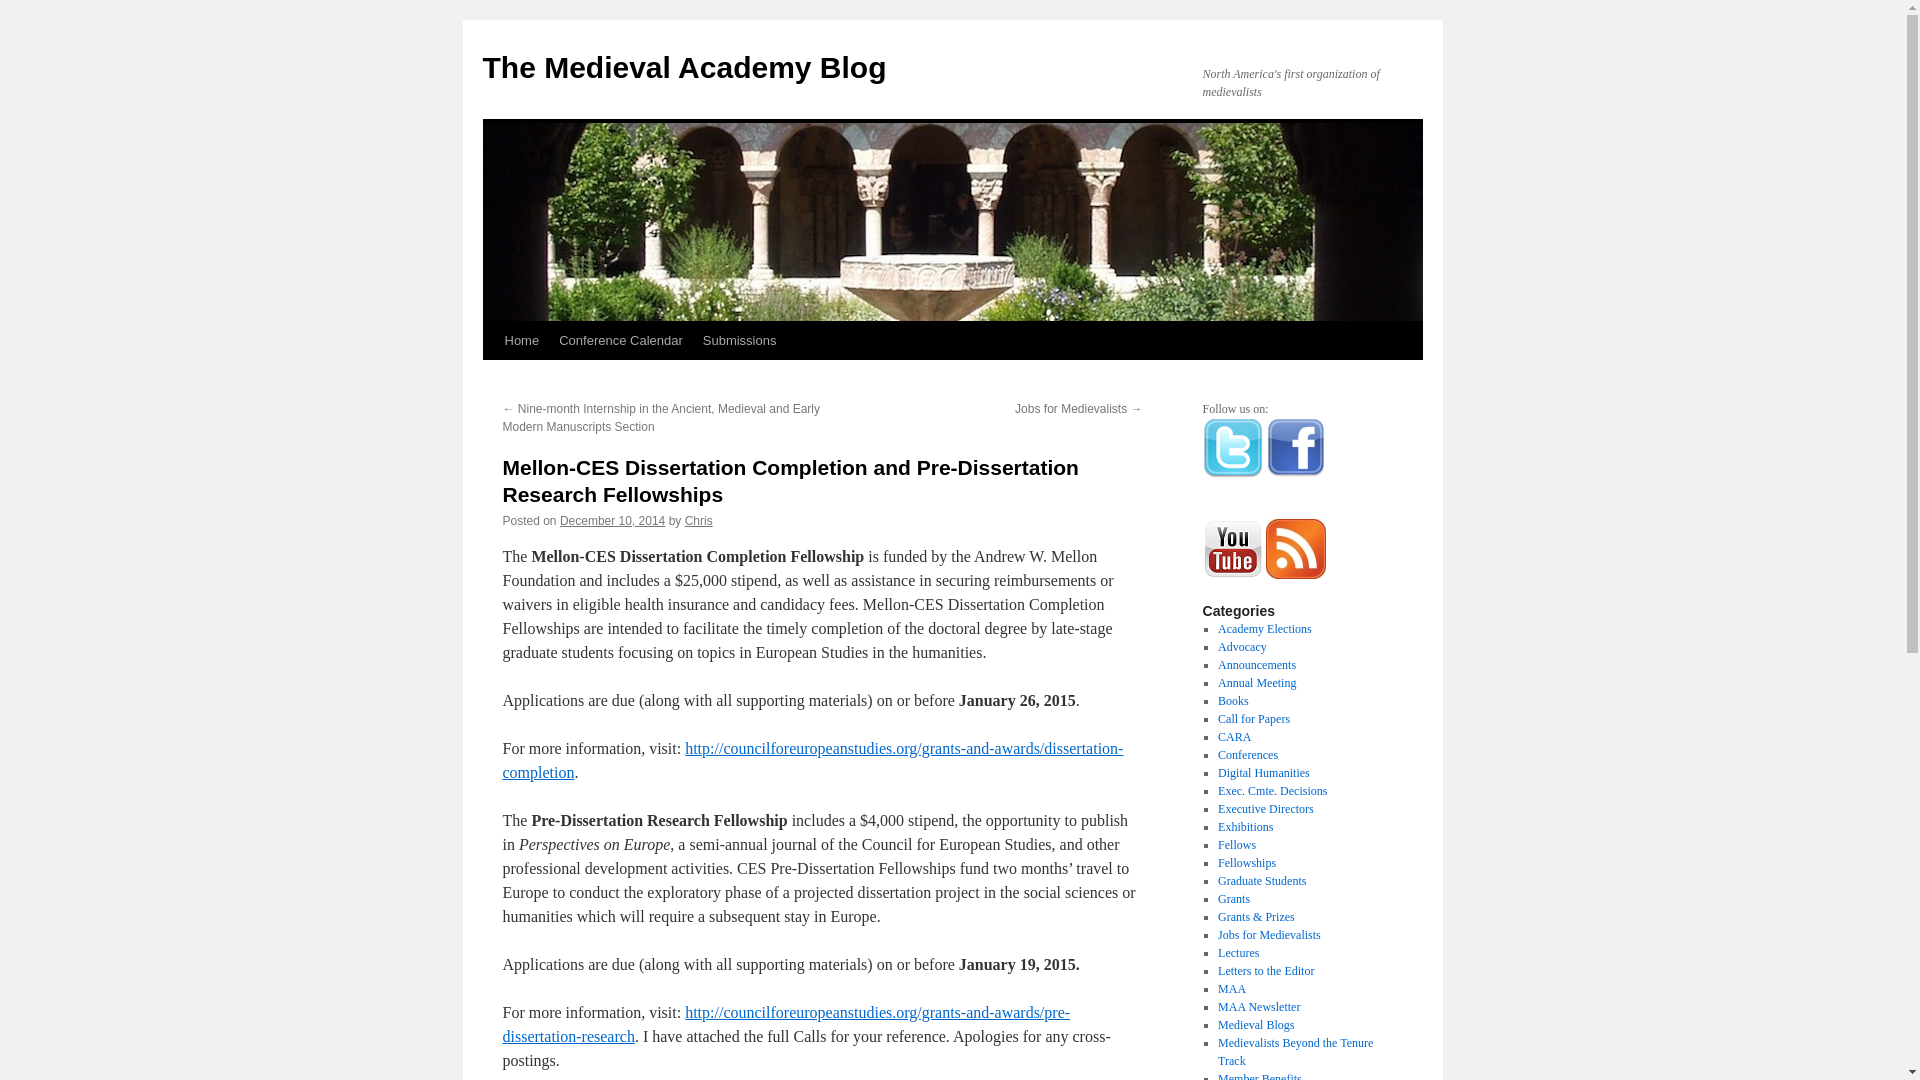 The height and width of the screenshot is (1080, 1920). Describe the element at coordinates (1263, 772) in the screenshot. I see `Digital Humanities` at that location.